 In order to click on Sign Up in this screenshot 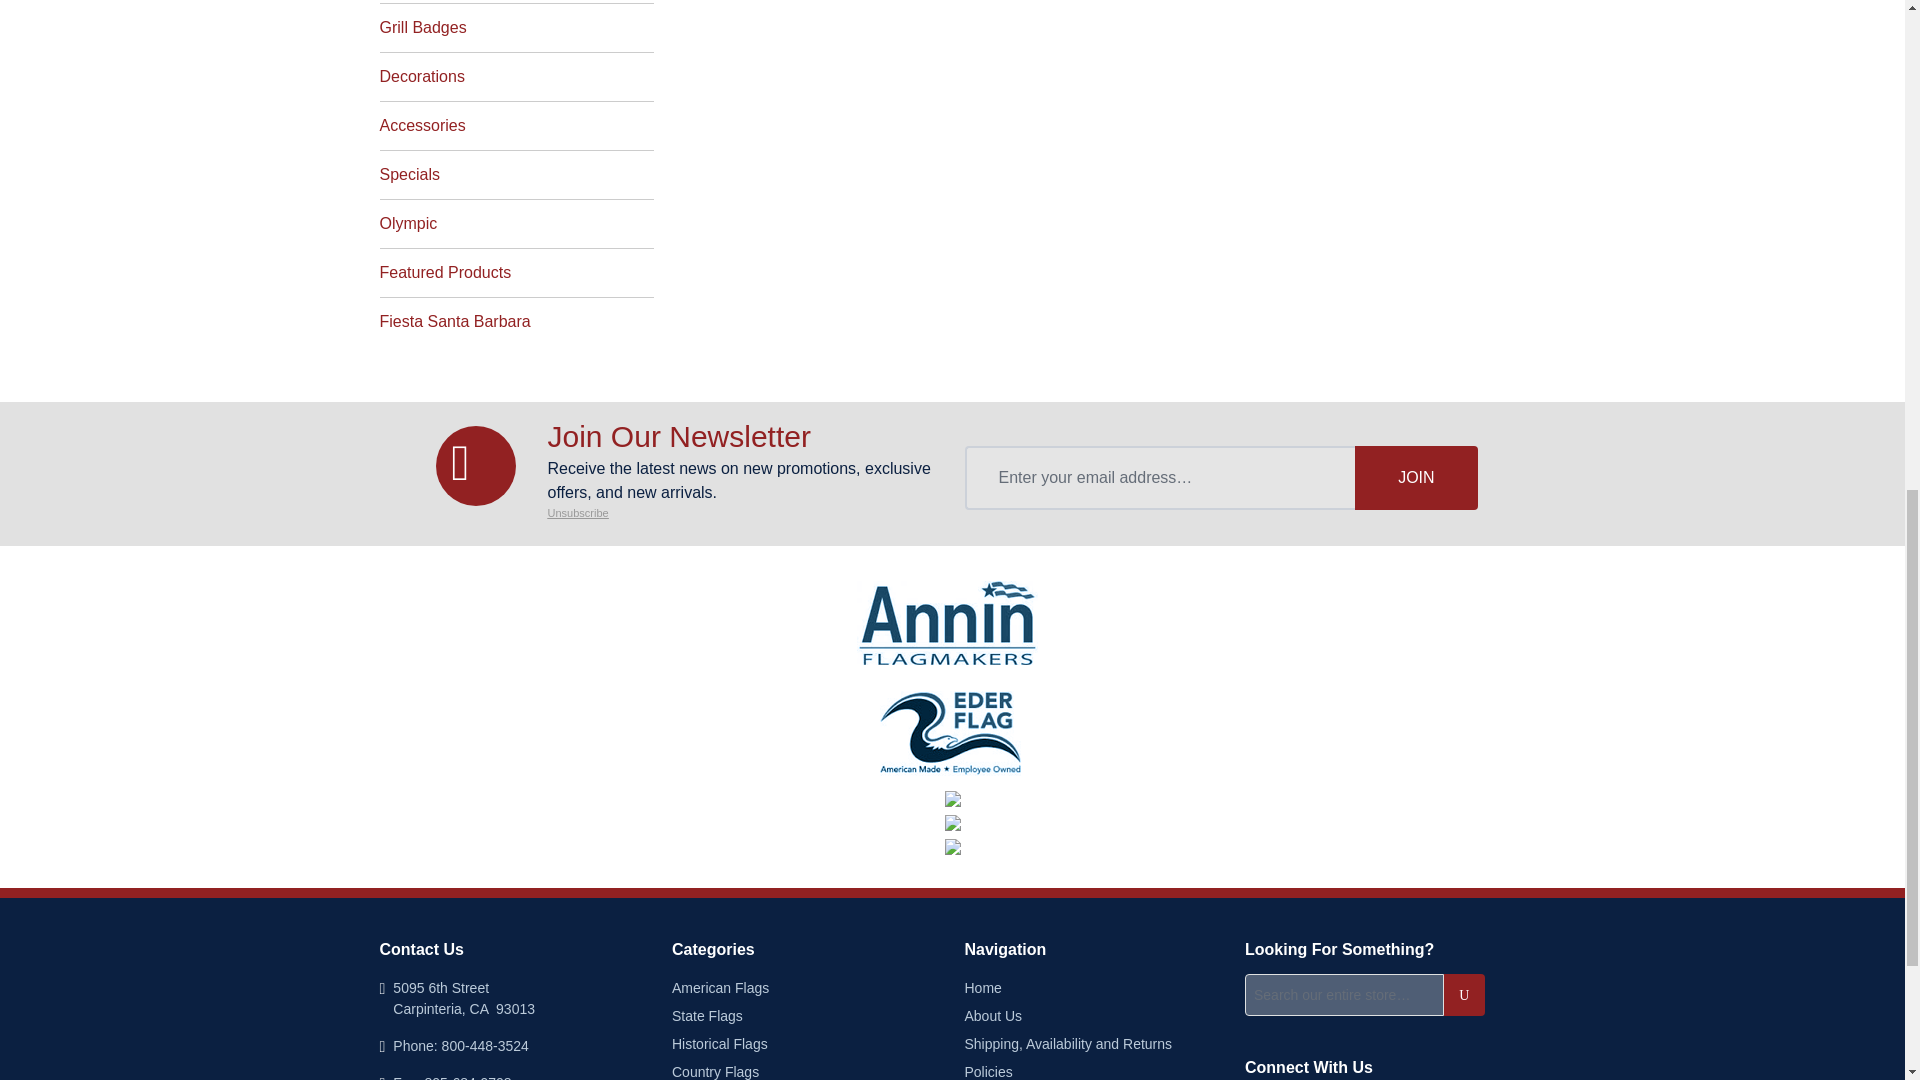, I will do `click(1416, 478)`.